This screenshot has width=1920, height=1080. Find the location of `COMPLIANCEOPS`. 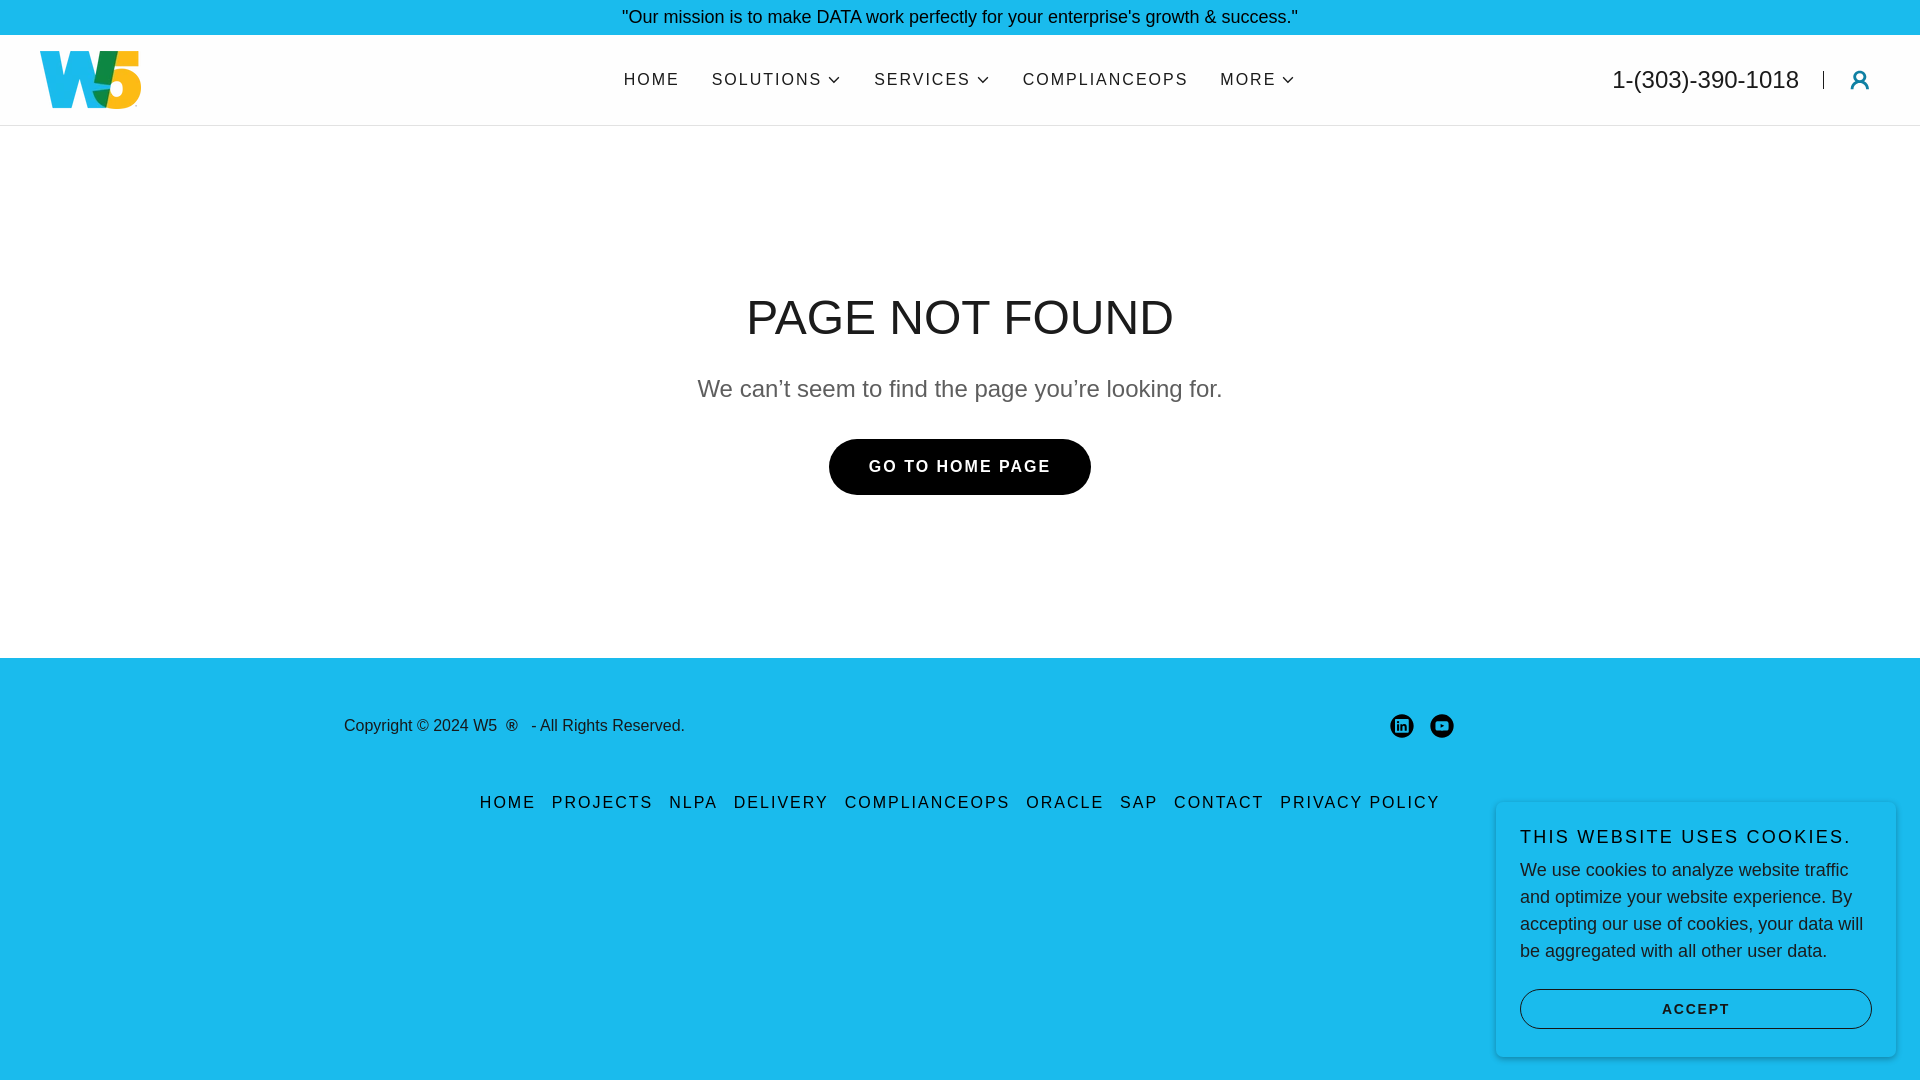

COMPLIANCEOPS is located at coordinates (1106, 80).